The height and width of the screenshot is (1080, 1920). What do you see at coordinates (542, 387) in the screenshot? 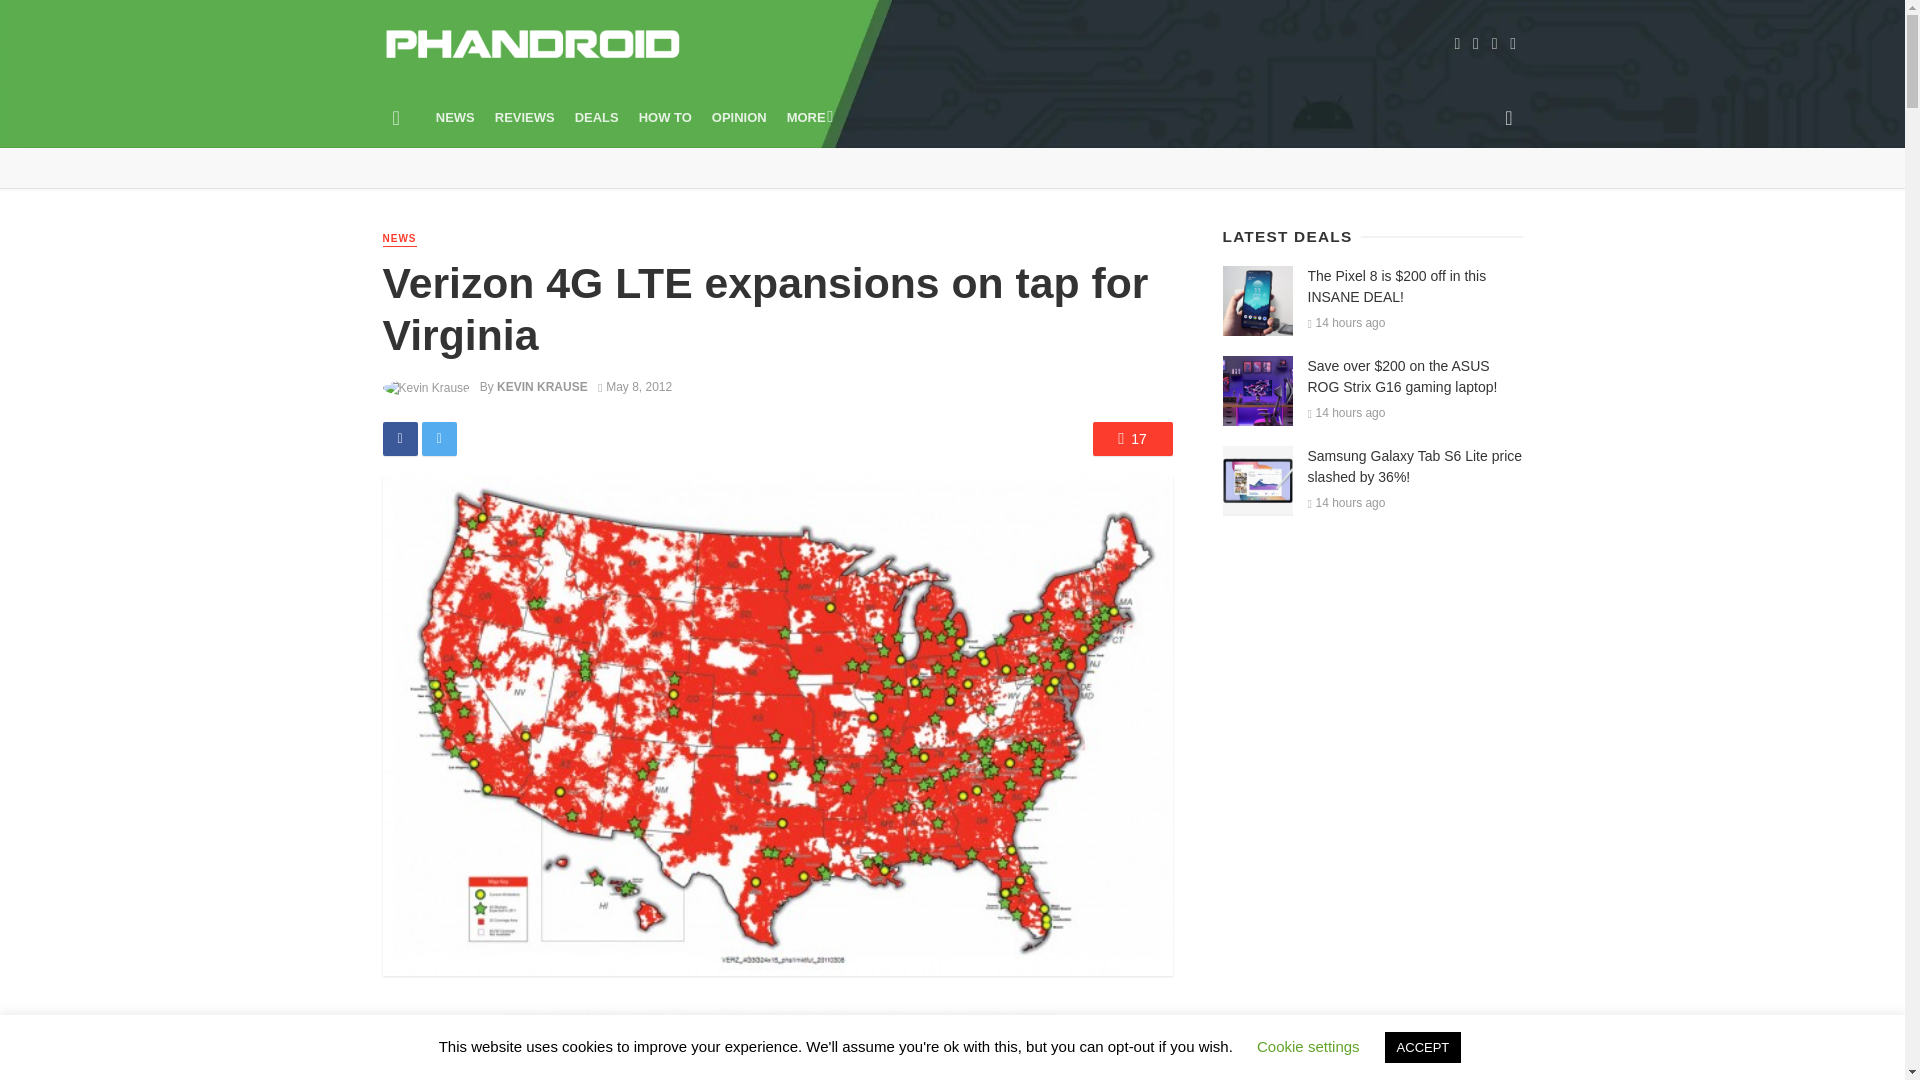
I see `KEVIN KRAUSE` at bounding box center [542, 387].